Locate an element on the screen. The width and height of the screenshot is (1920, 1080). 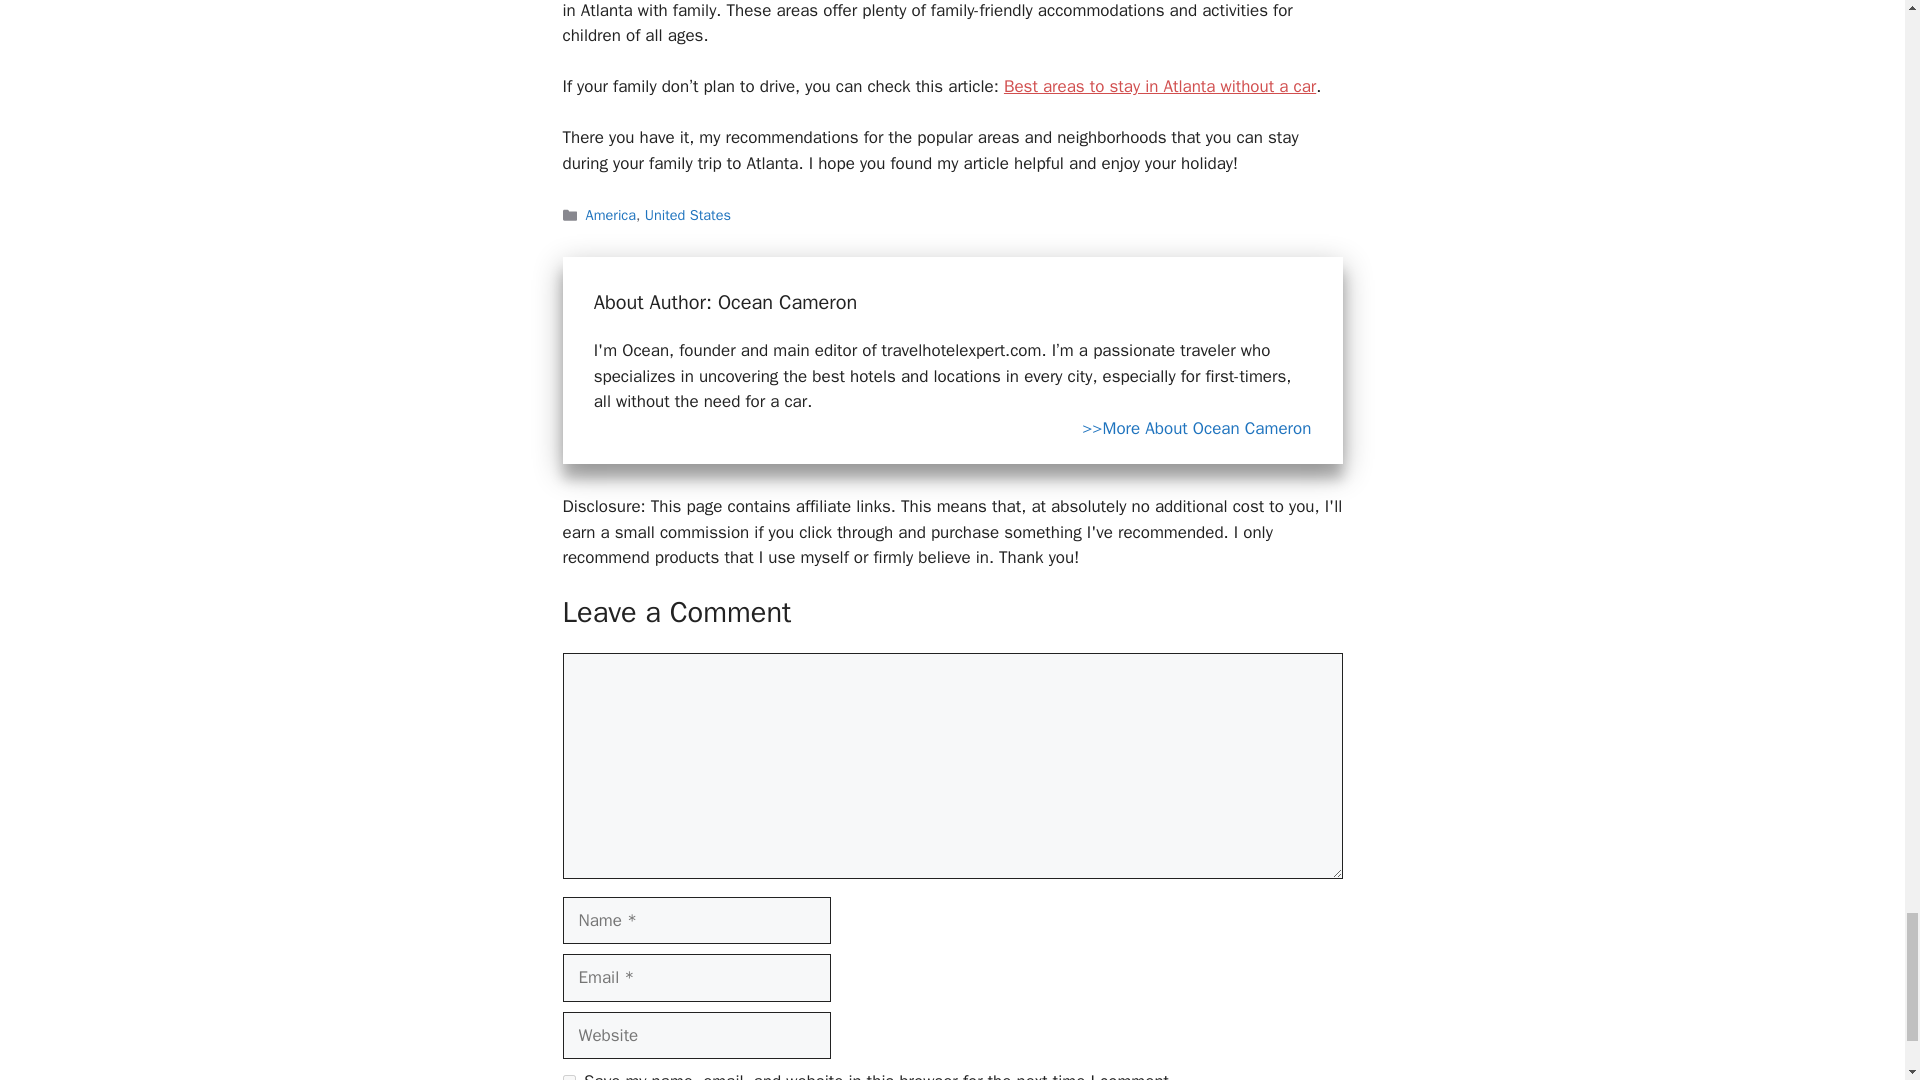
America is located at coordinates (610, 214).